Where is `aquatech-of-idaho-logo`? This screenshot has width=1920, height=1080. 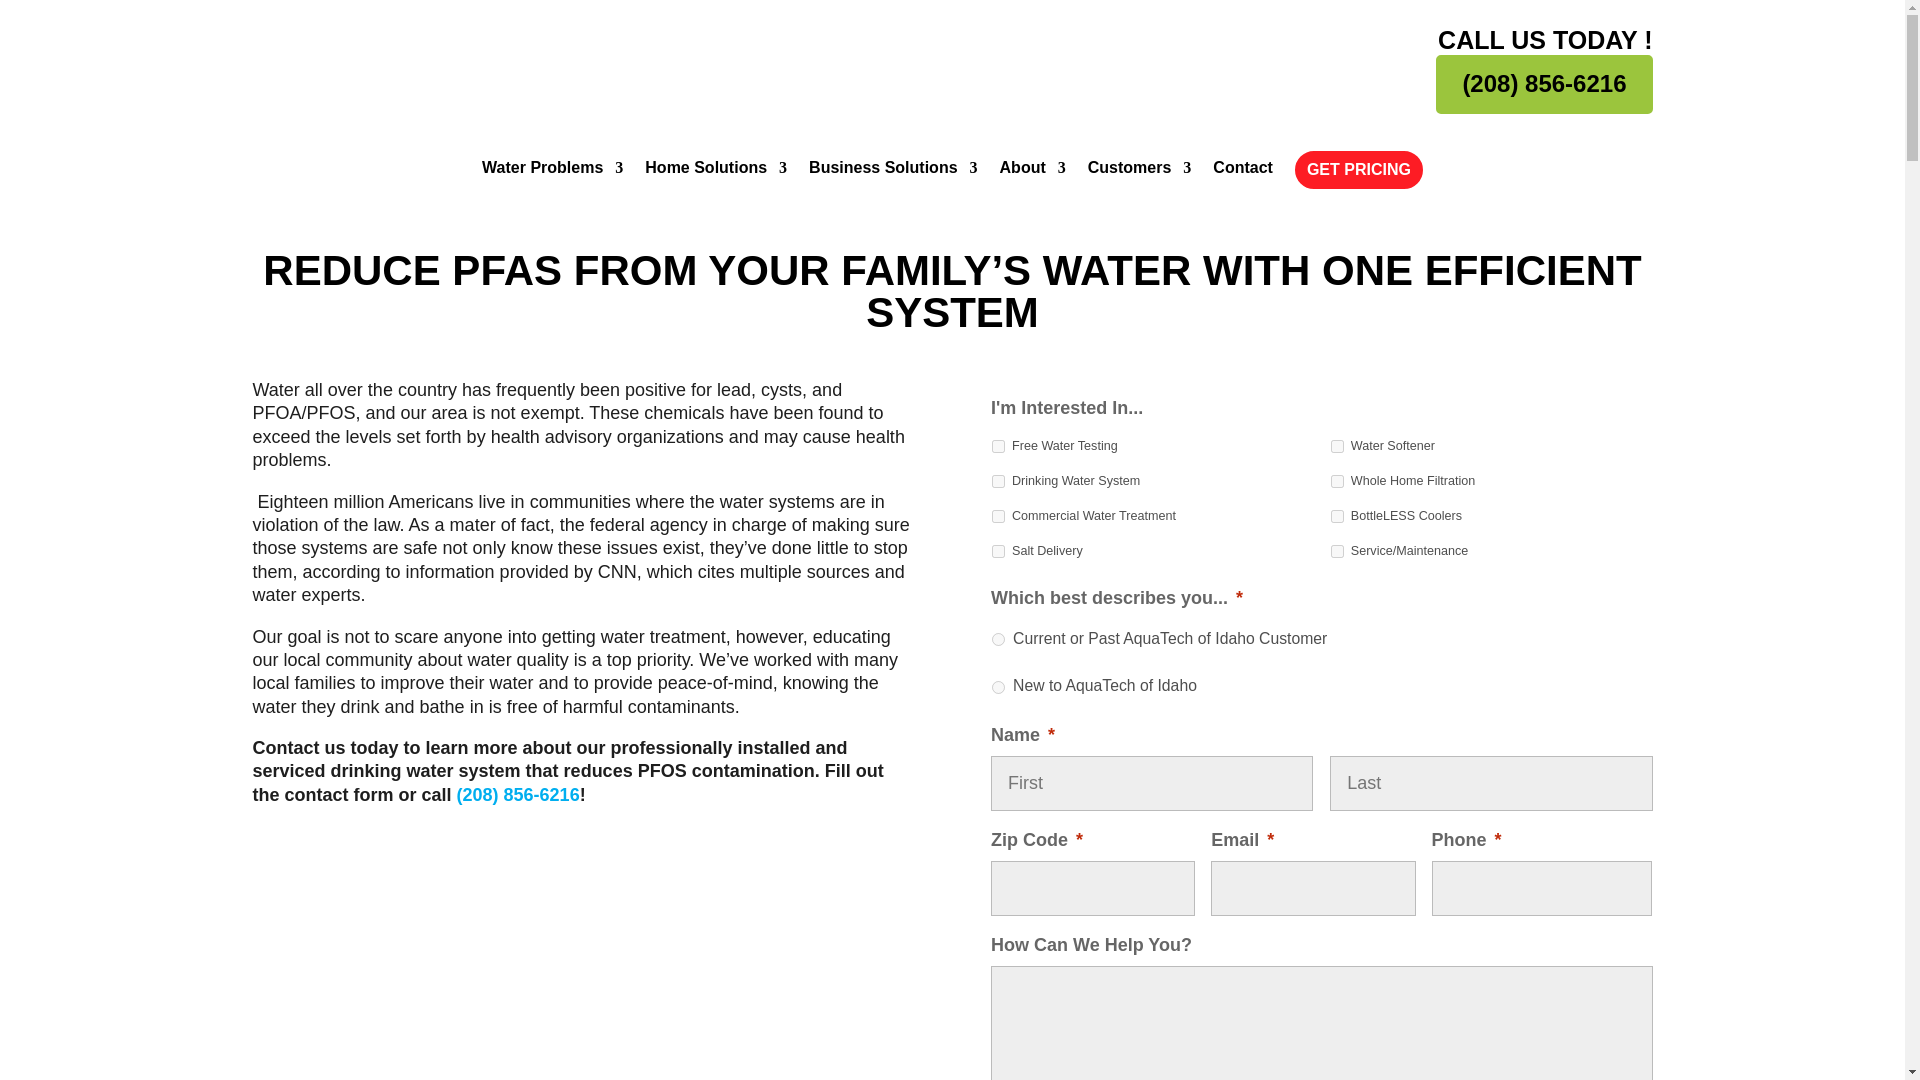 aquatech-of-idaho-logo is located at coordinates (391, 64).